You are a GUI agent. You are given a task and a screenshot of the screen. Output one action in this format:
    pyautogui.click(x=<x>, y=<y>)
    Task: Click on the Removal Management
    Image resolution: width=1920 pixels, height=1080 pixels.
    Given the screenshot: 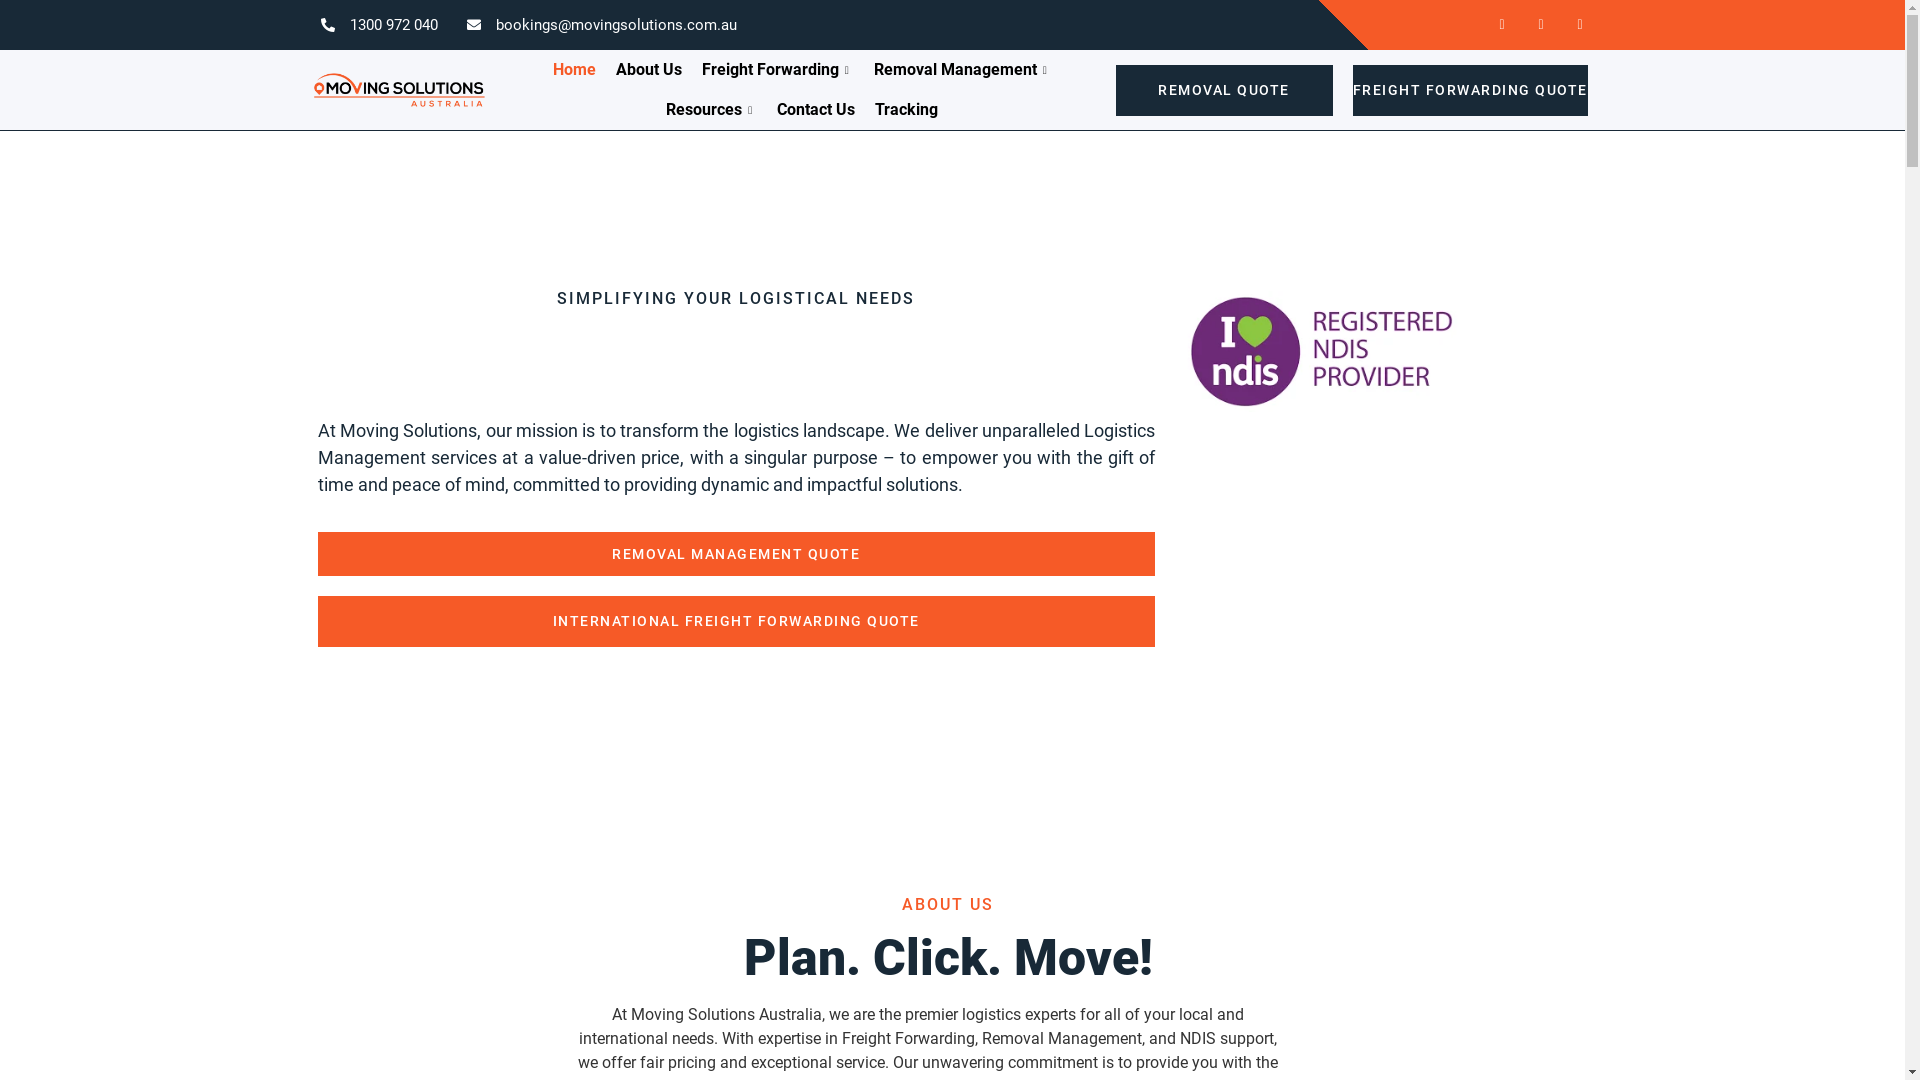 What is the action you would take?
    pyautogui.click(x=963, y=70)
    